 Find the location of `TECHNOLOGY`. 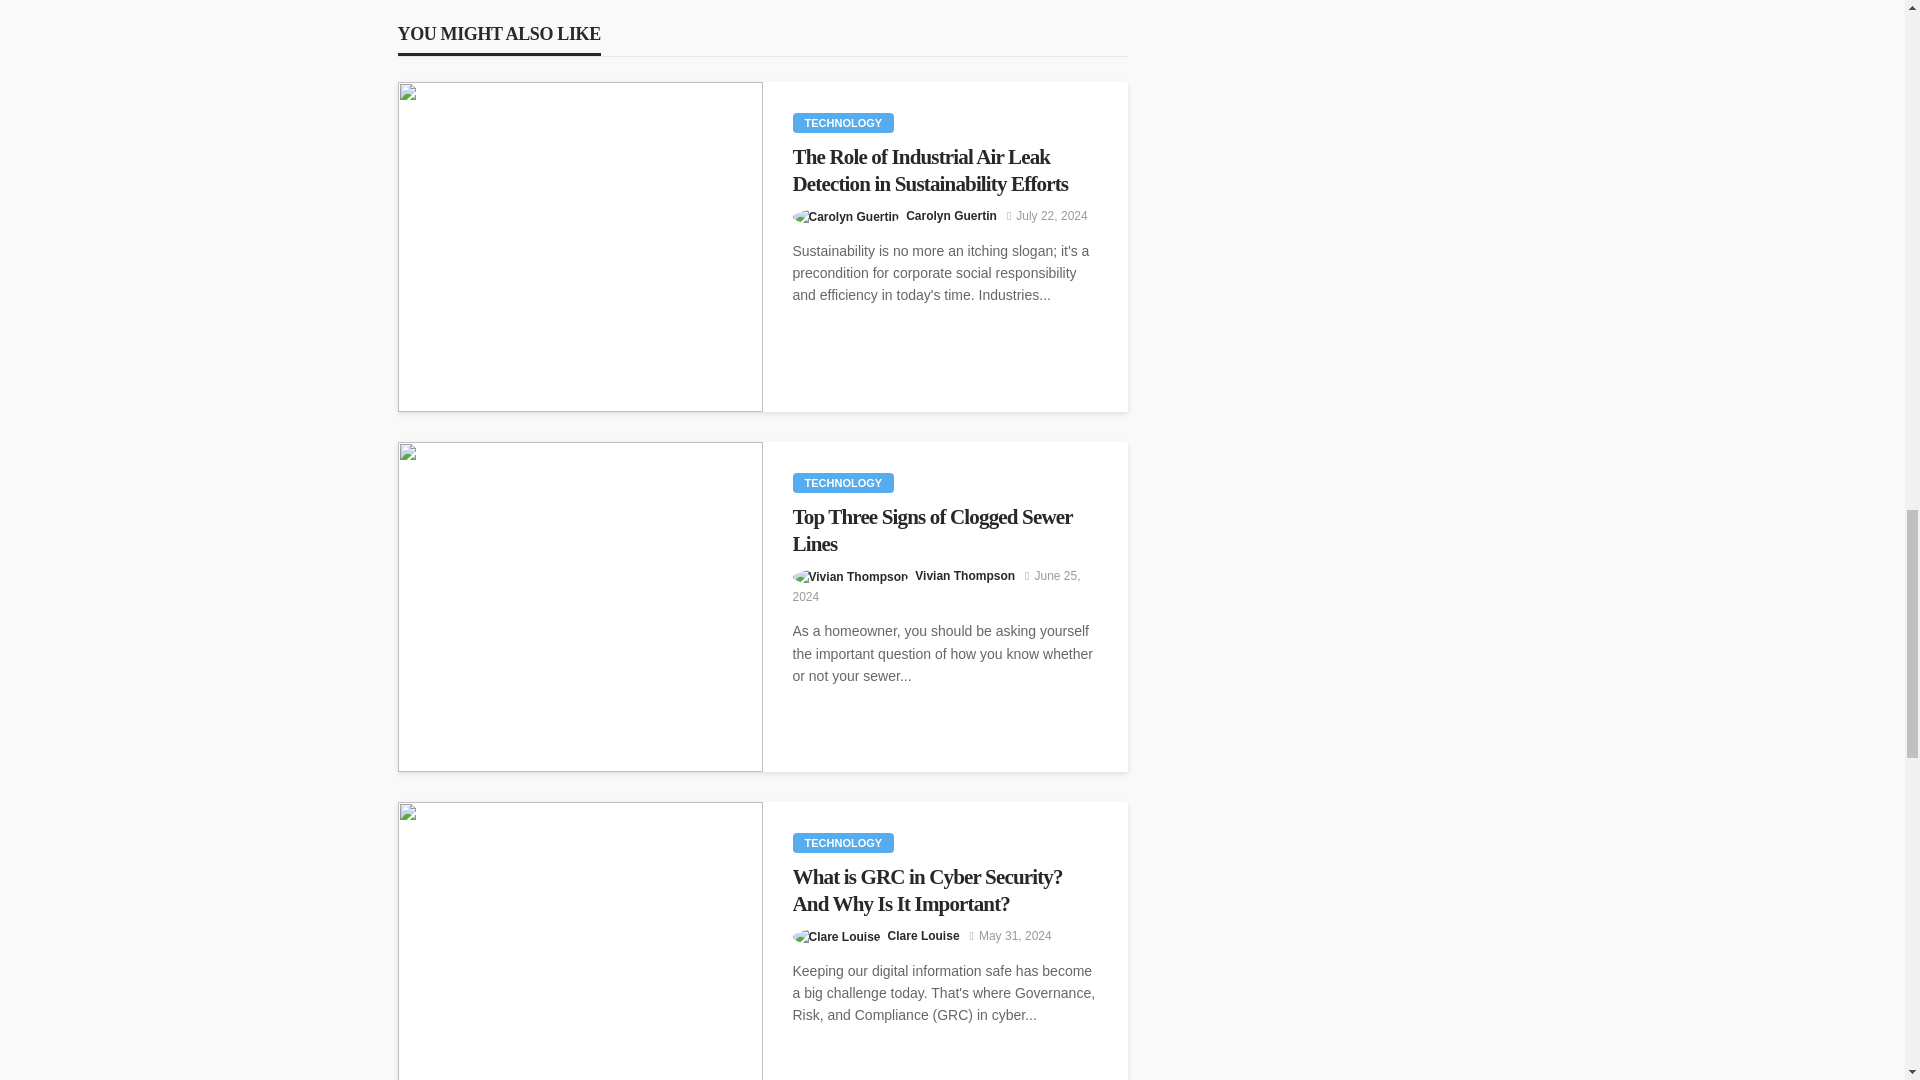

TECHNOLOGY is located at coordinates (842, 482).